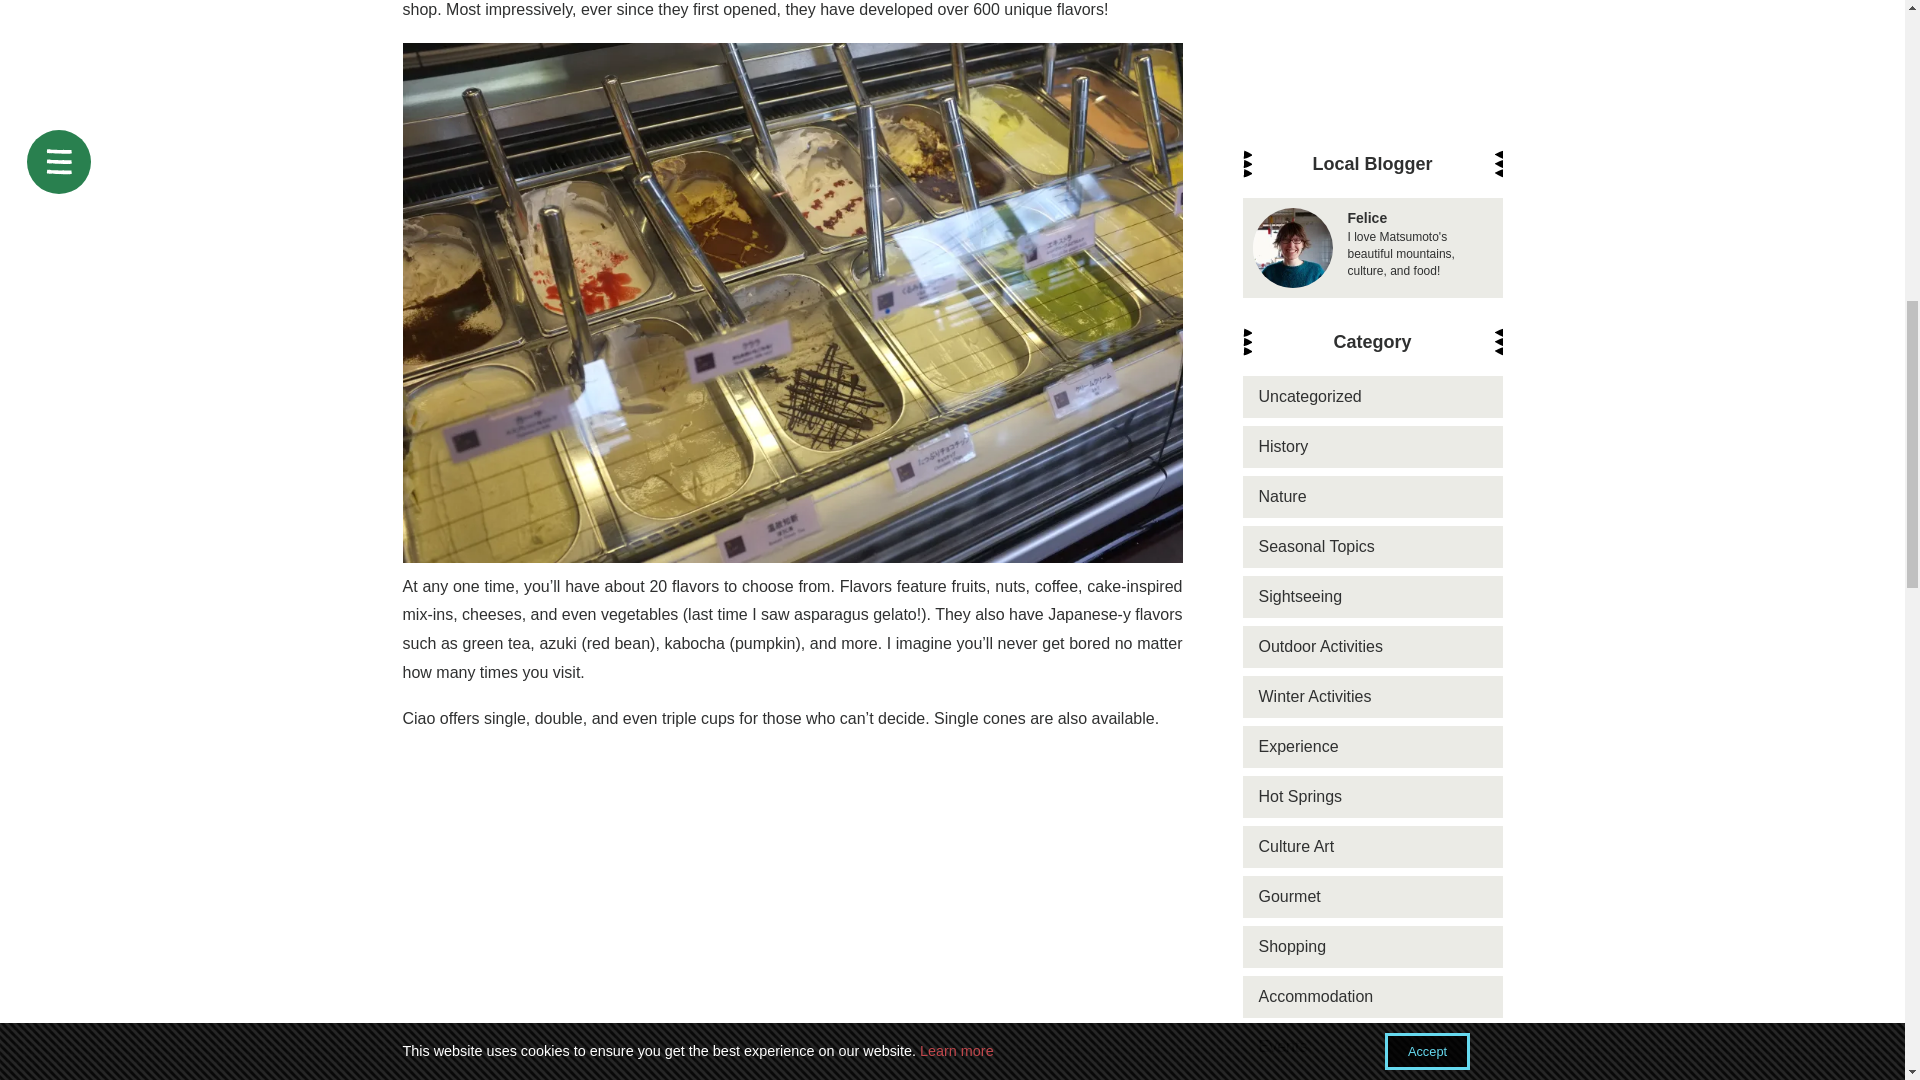 This screenshot has width=1920, height=1080. What do you see at coordinates (1372, 84) in the screenshot?
I see `Accommodation` at bounding box center [1372, 84].